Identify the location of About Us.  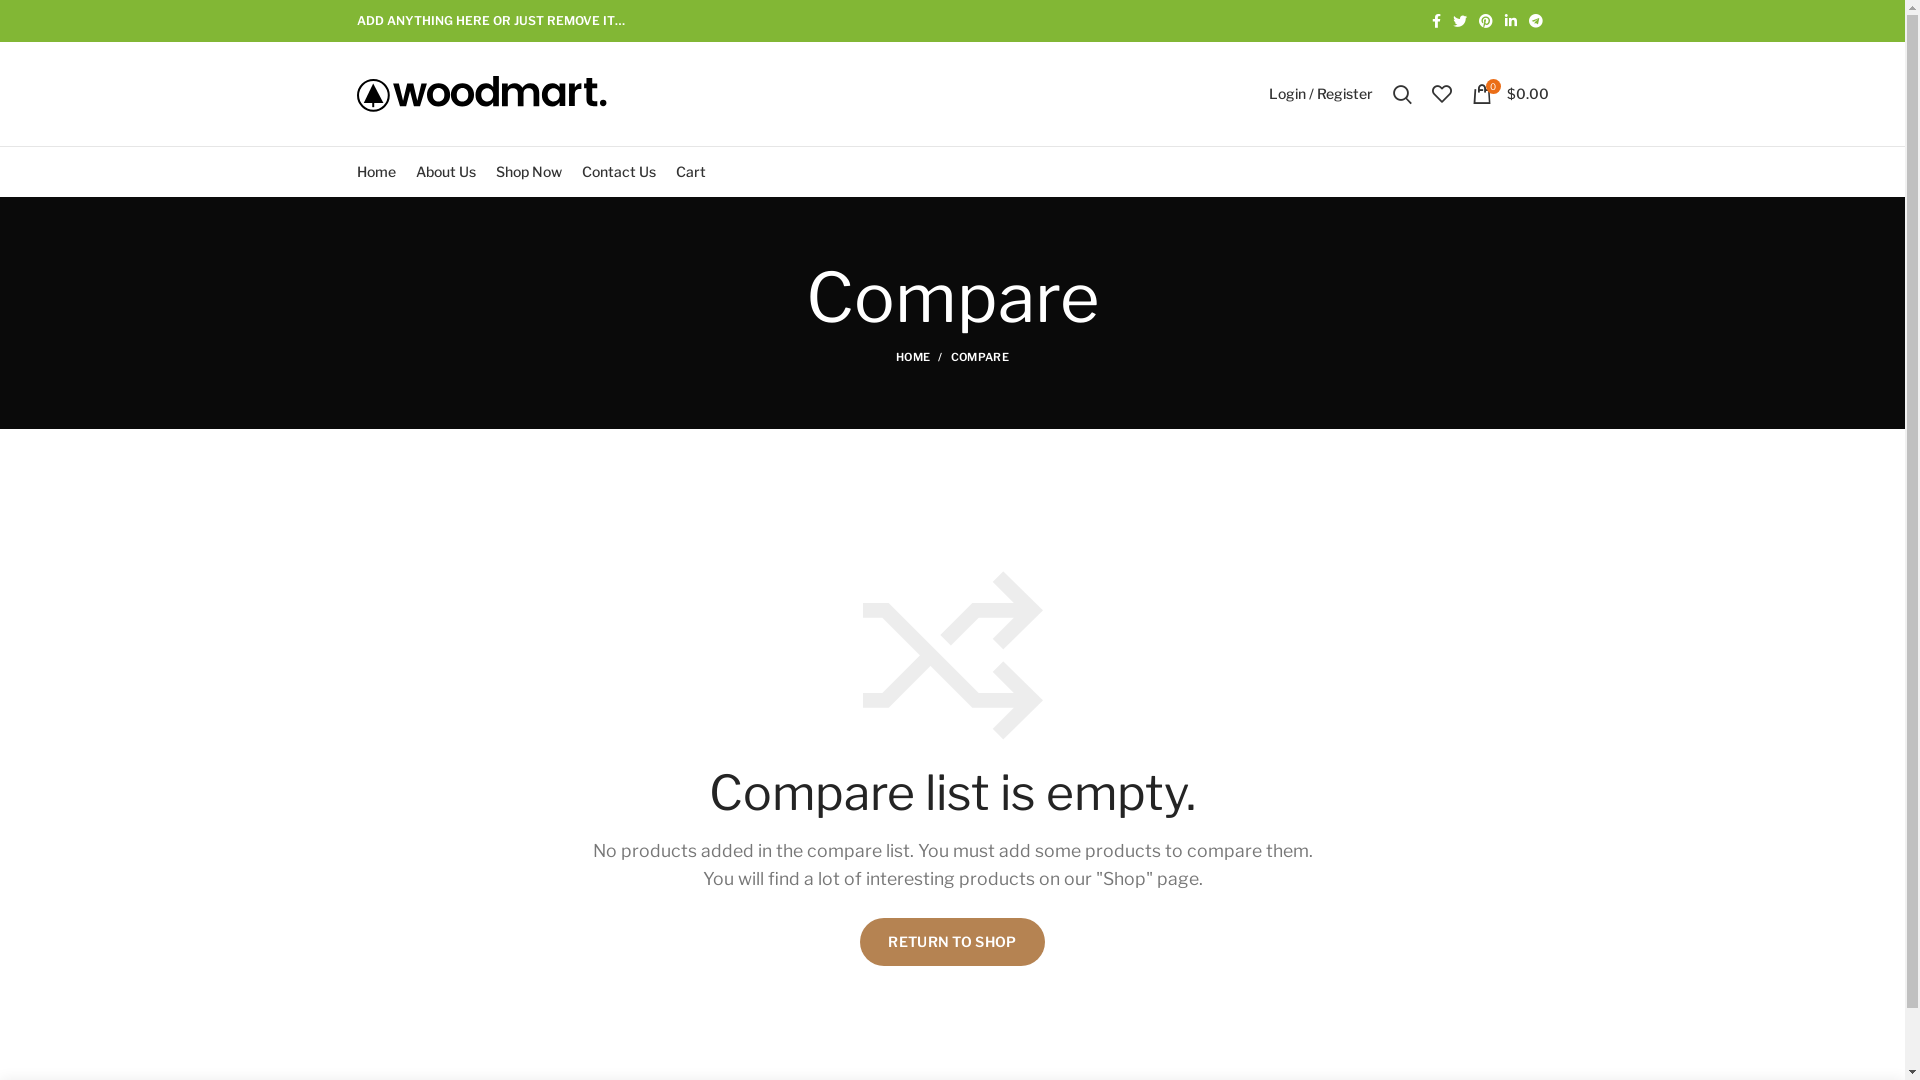
(1302, 900).